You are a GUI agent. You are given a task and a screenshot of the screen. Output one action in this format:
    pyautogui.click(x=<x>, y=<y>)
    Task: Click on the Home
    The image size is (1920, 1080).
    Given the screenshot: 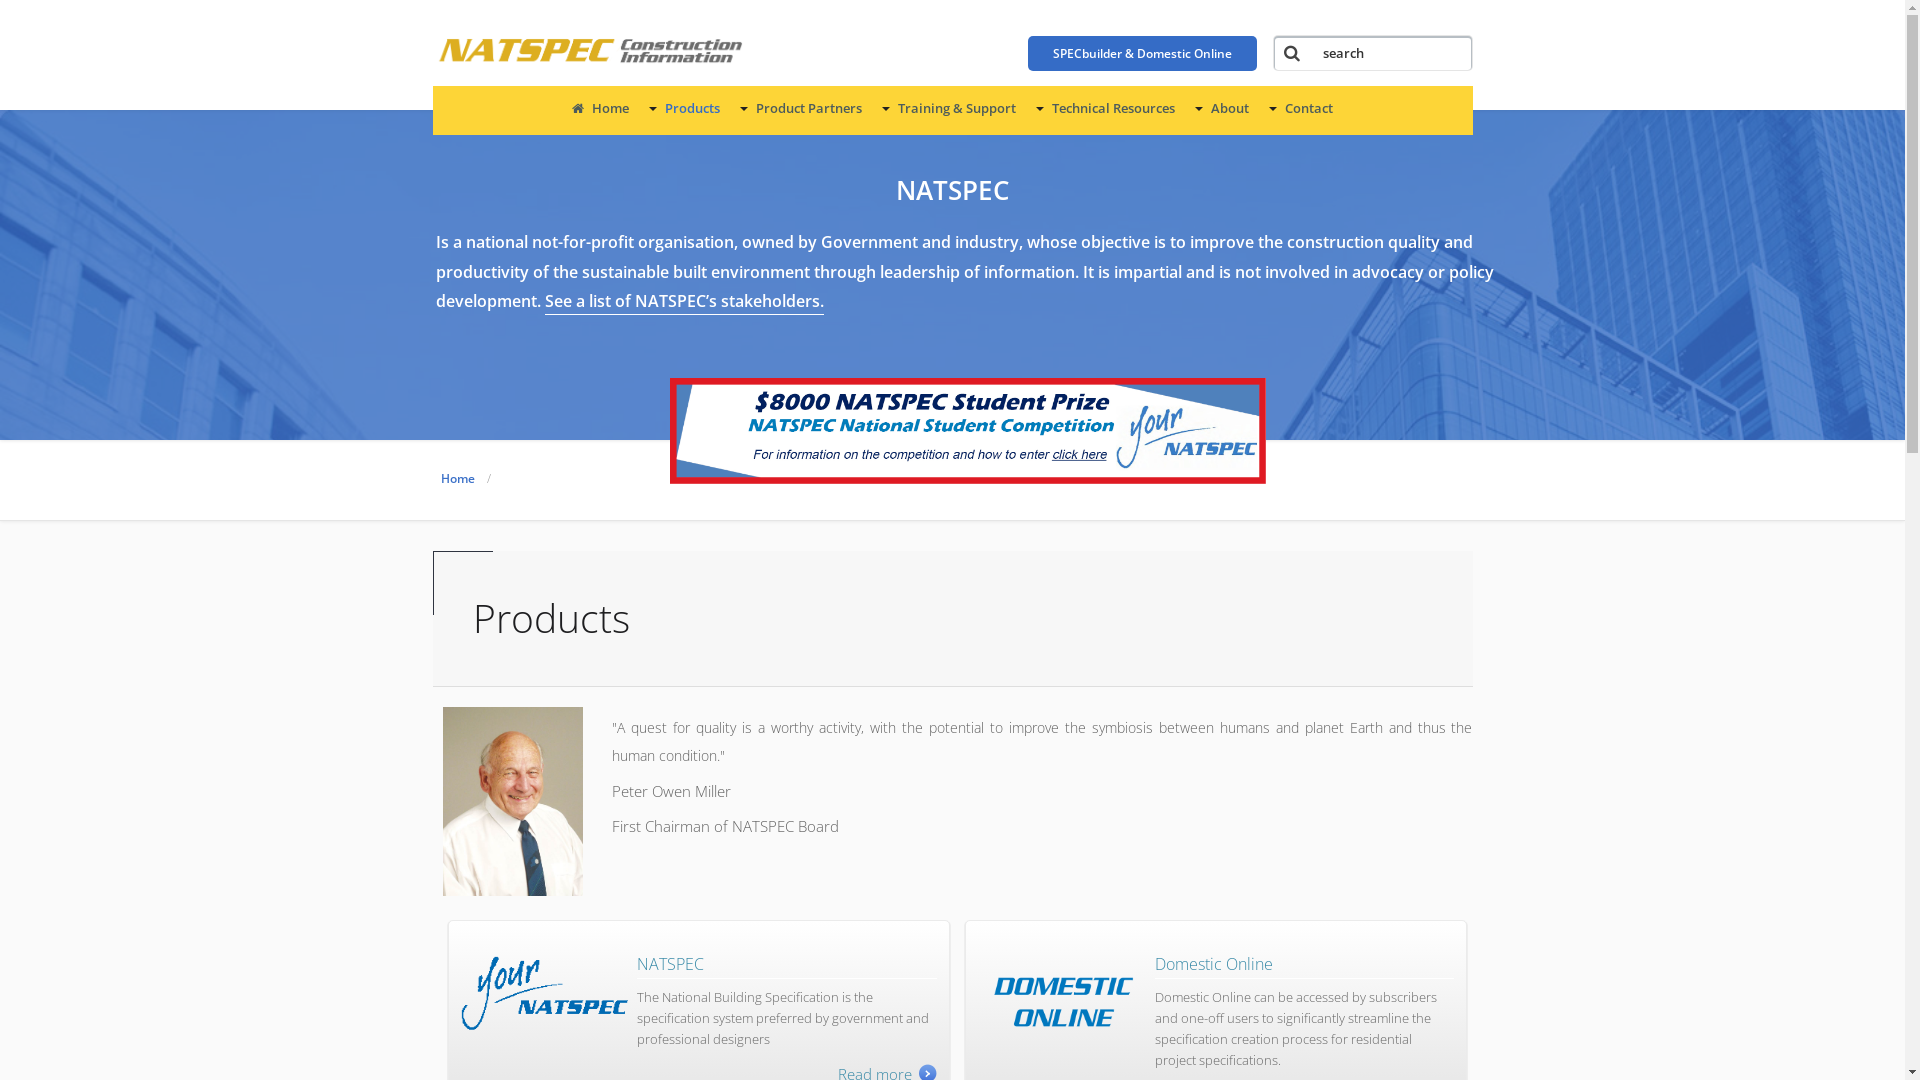 What is the action you would take?
    pyautogui.click(x=600, y=108)
    